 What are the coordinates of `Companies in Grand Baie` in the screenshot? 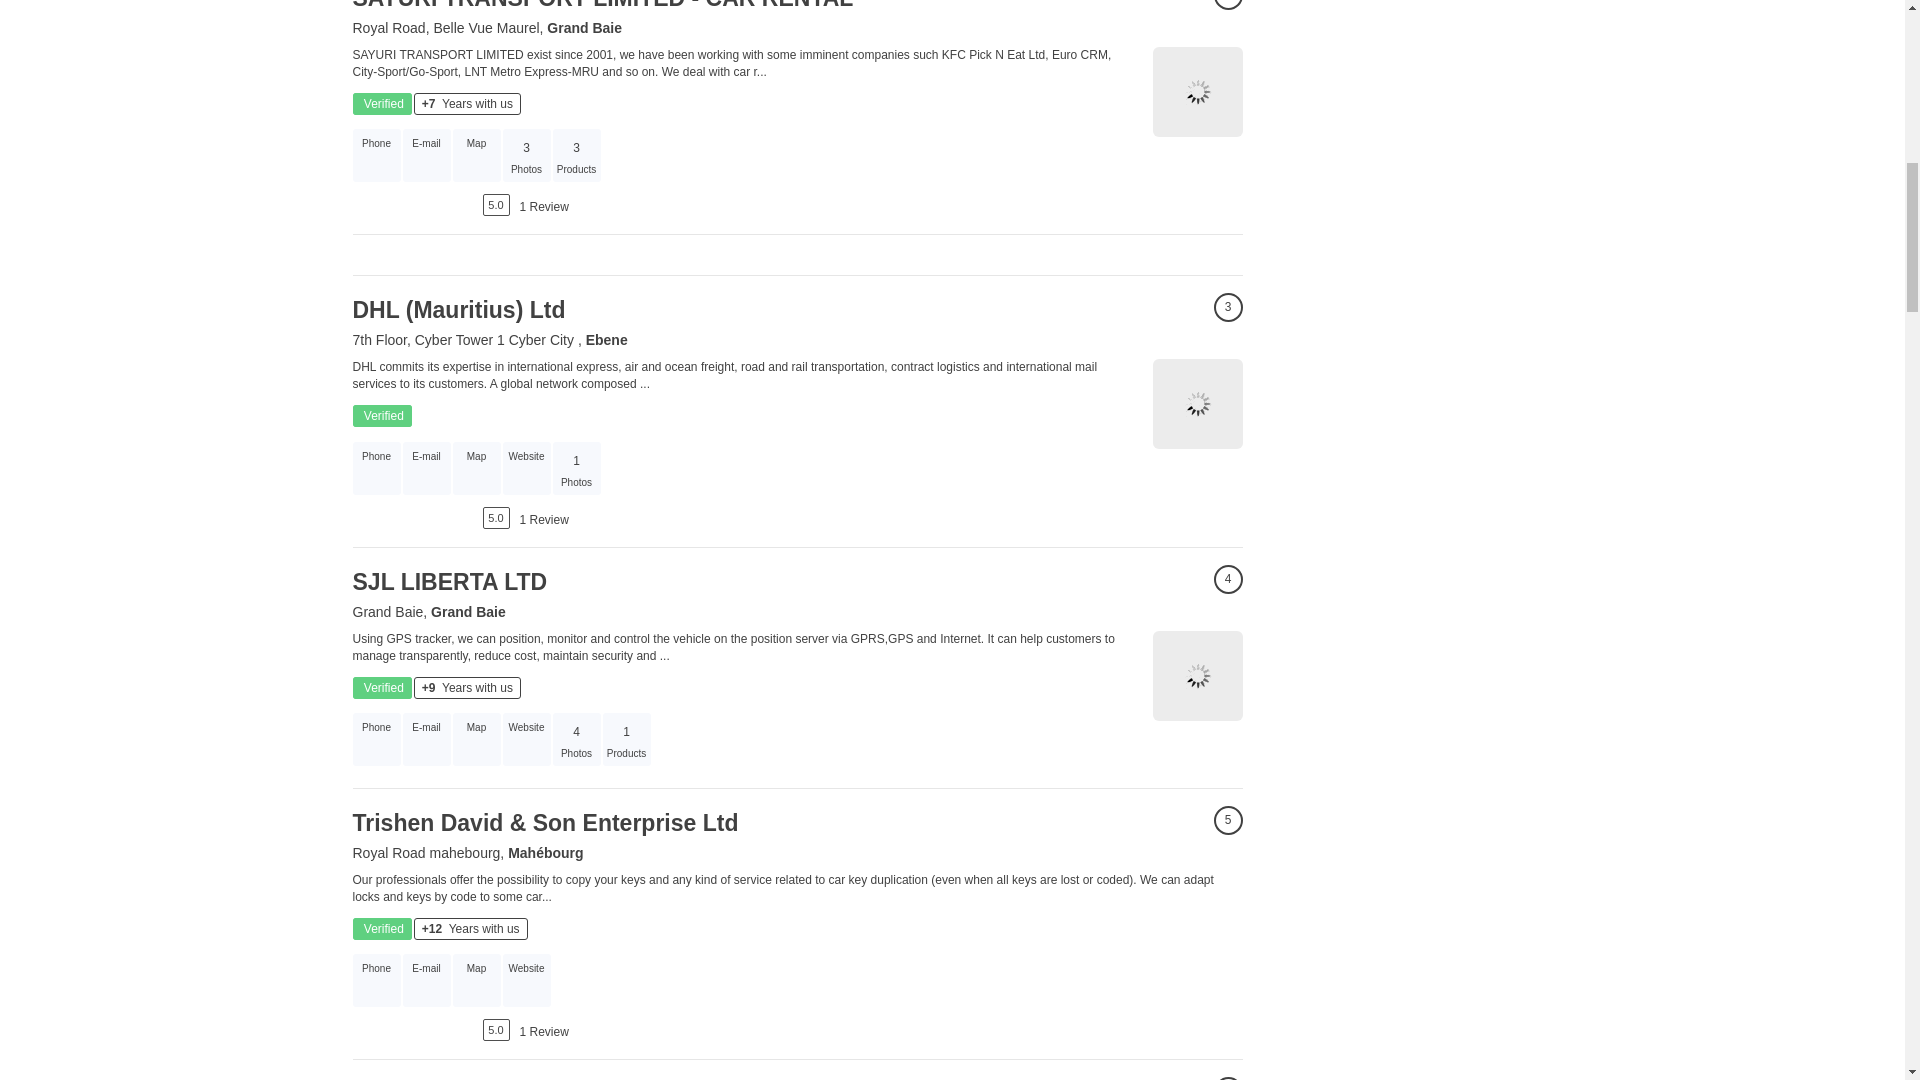 It's located at (584, 28).